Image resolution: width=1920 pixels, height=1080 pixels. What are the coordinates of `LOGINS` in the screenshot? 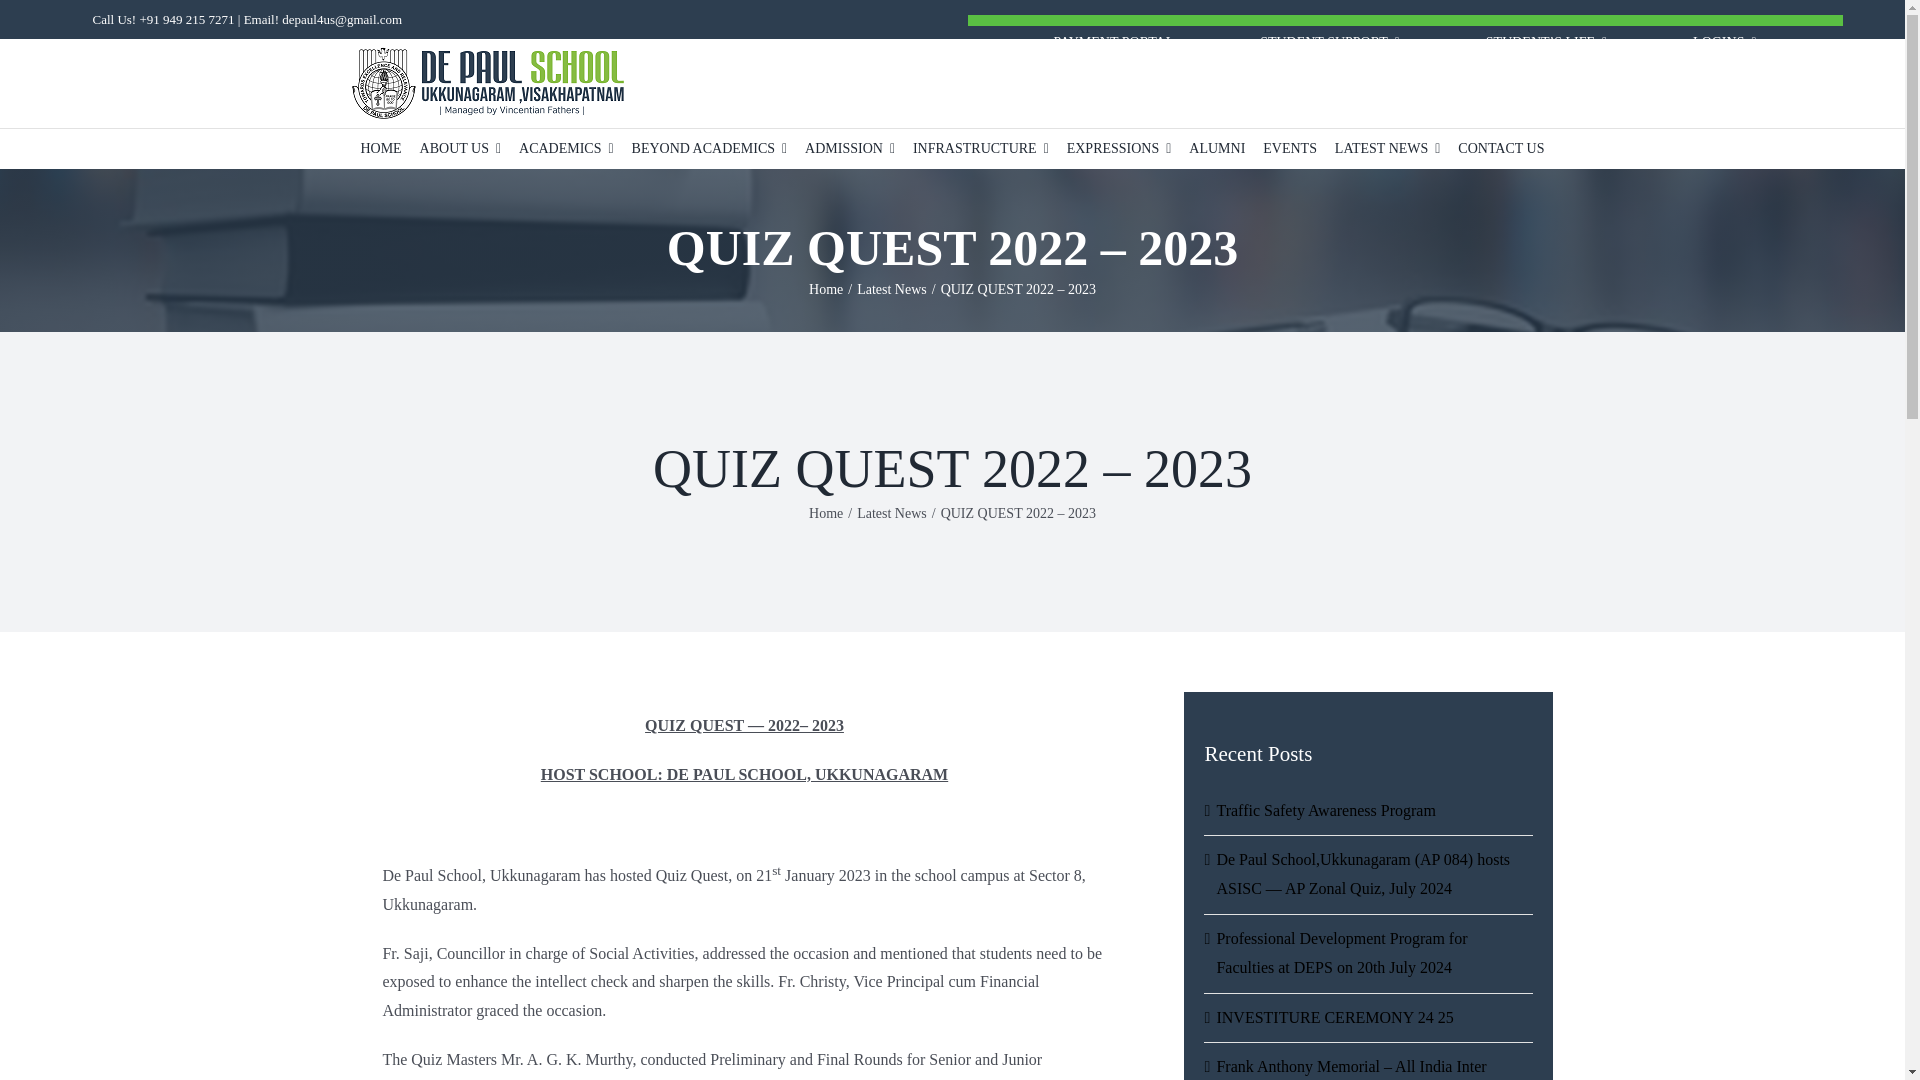 It's located at (1724, 43).